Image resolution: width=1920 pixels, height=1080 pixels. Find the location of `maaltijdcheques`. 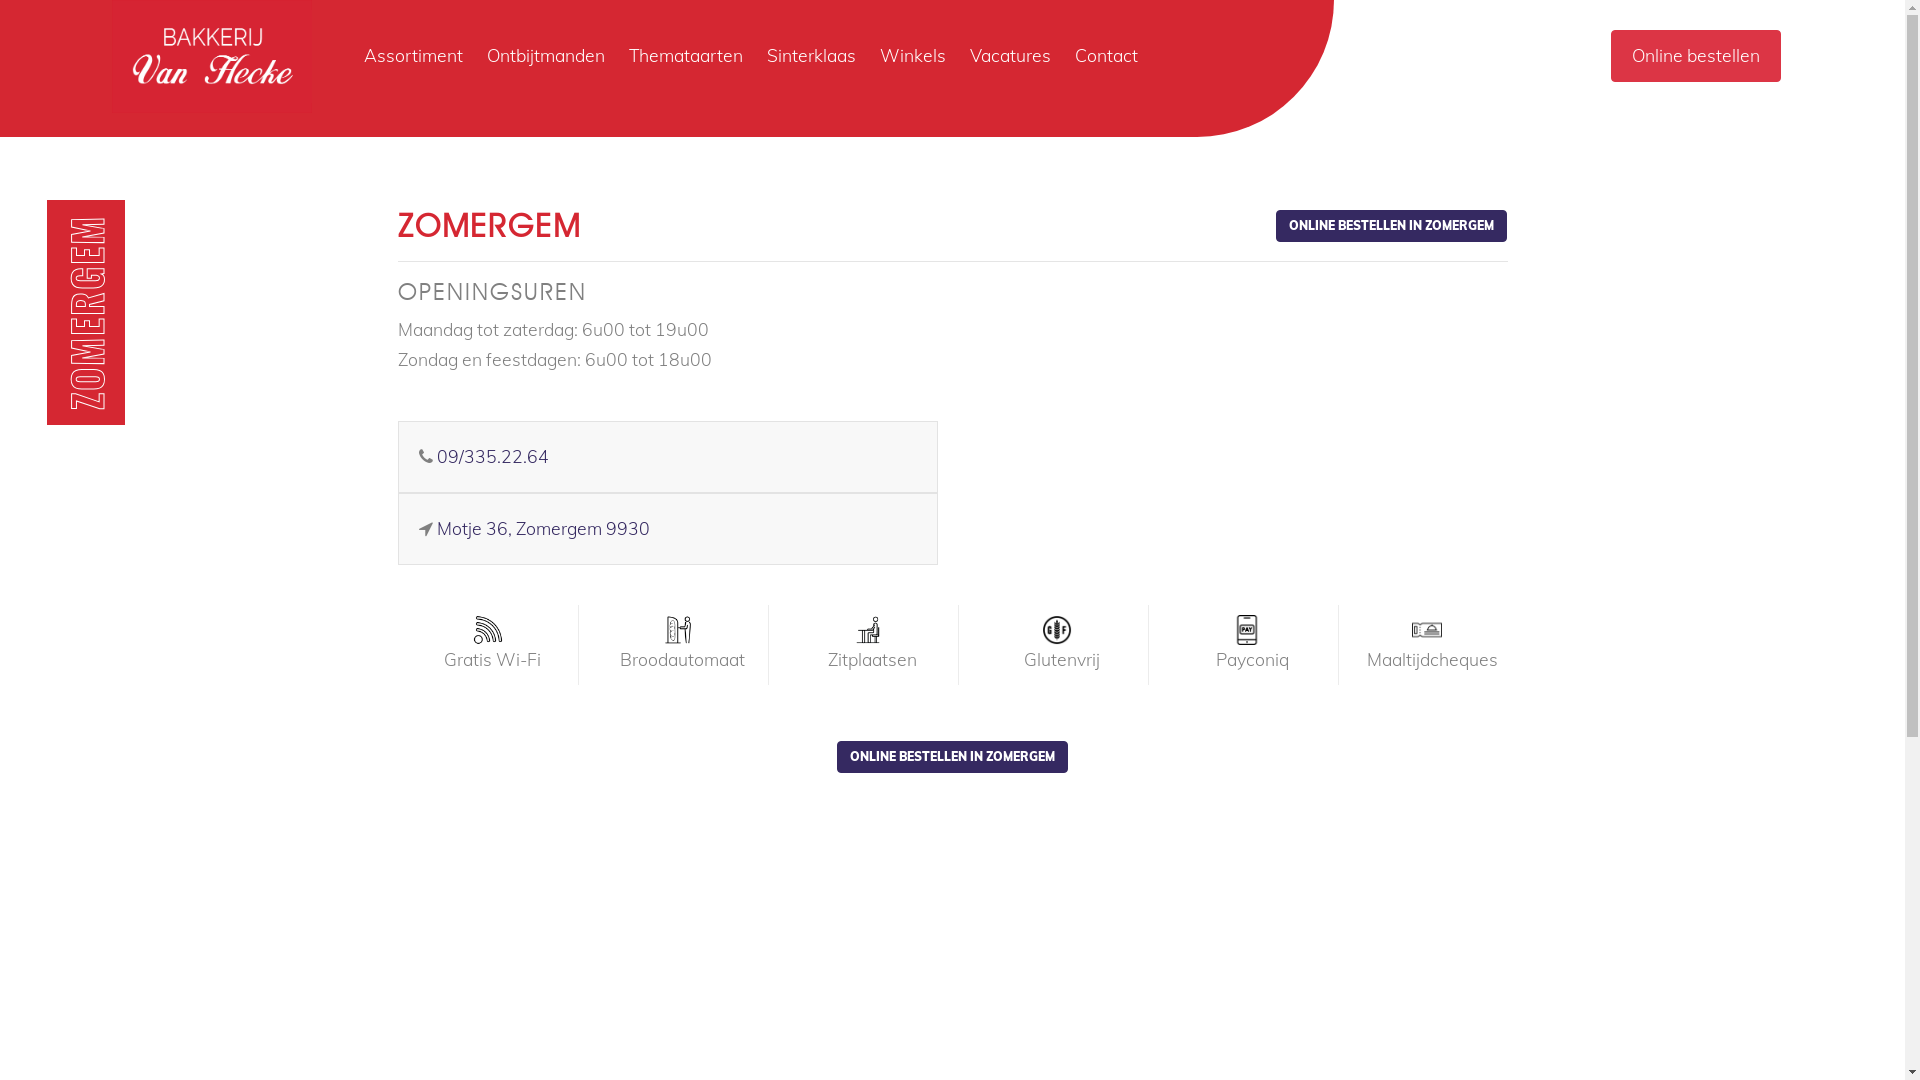

maaltijdcheques is located at coordinates (1427, 630).